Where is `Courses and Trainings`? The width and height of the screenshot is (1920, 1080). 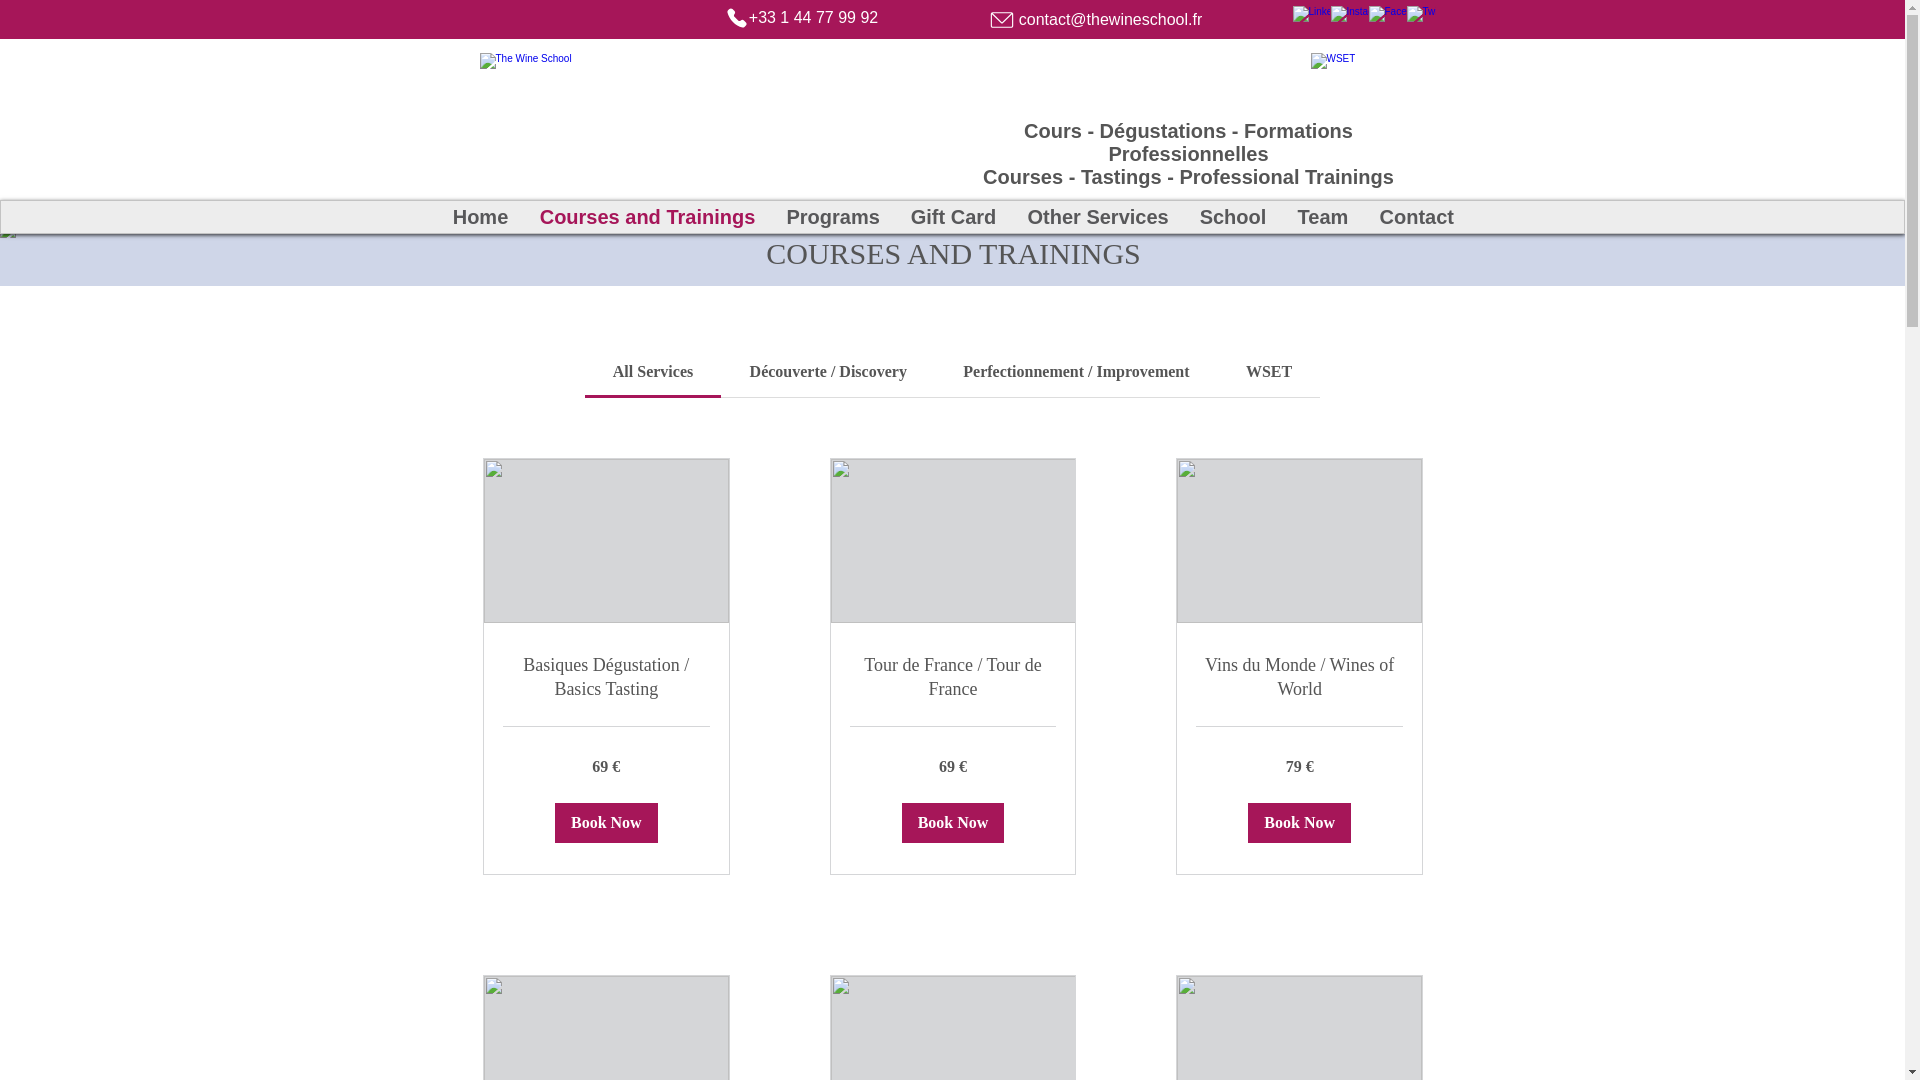 Courses and Trainings is located at coordinates (648, 216).